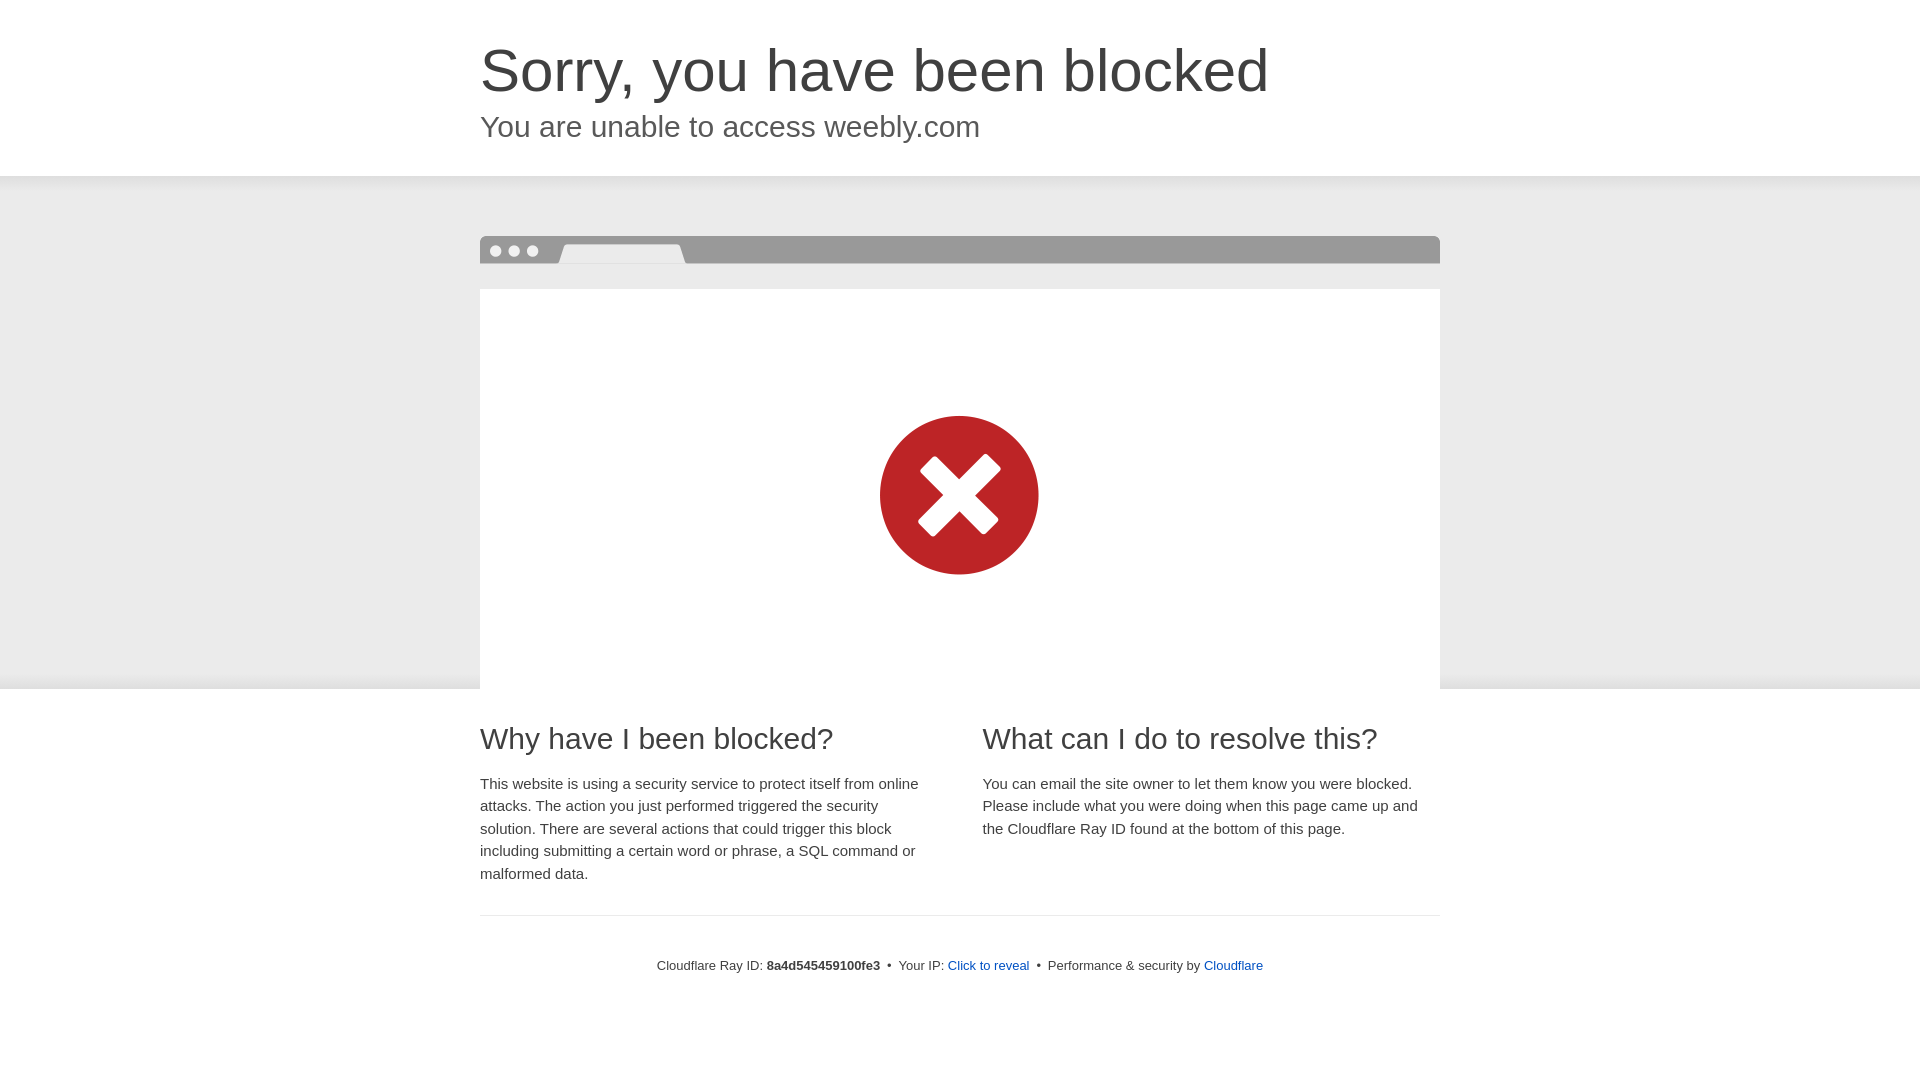 Image resolution: width=1920 pixels, height=1080 pixels. Describe the element at coordinates (988, 966) in the screenshot. I see `Click to reveal` at that location.